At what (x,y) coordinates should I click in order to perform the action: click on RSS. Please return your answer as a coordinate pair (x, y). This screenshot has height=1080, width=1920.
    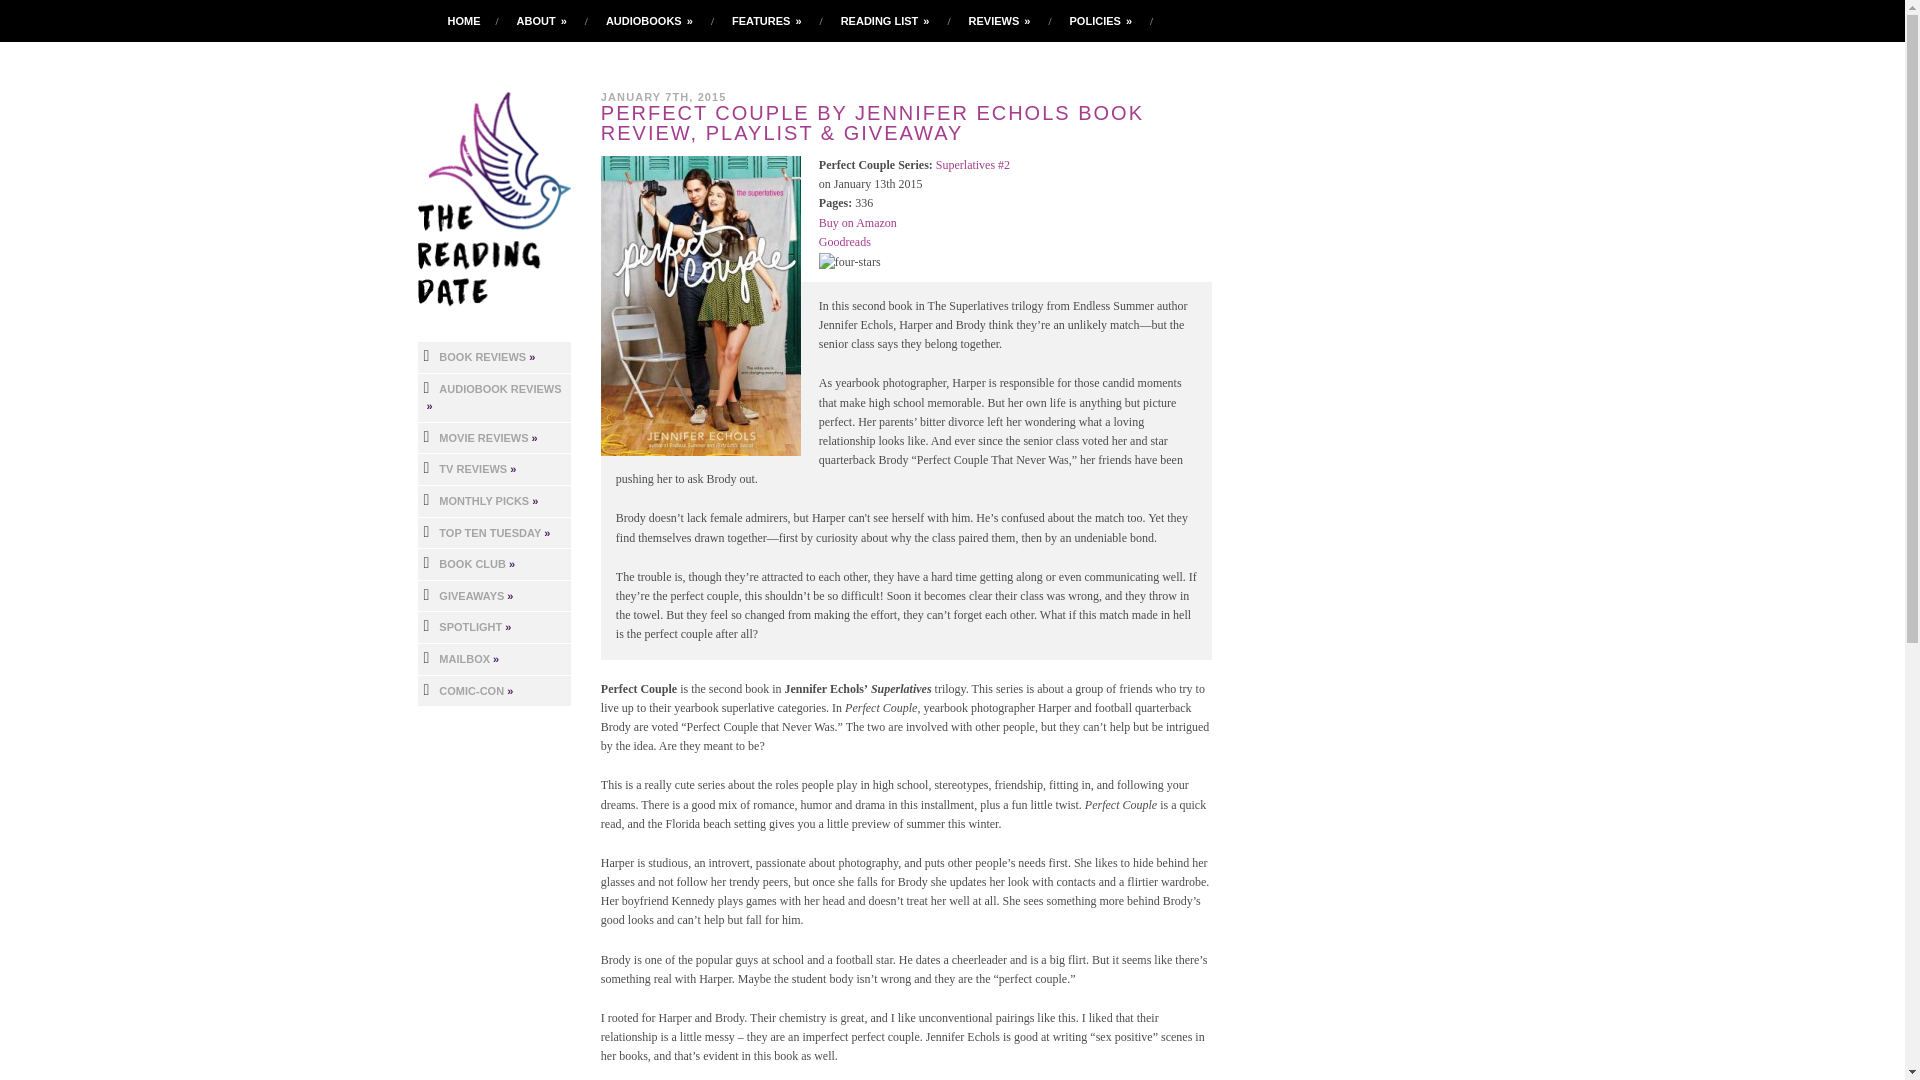
    Looking at the image, I should click on (1442, 20).